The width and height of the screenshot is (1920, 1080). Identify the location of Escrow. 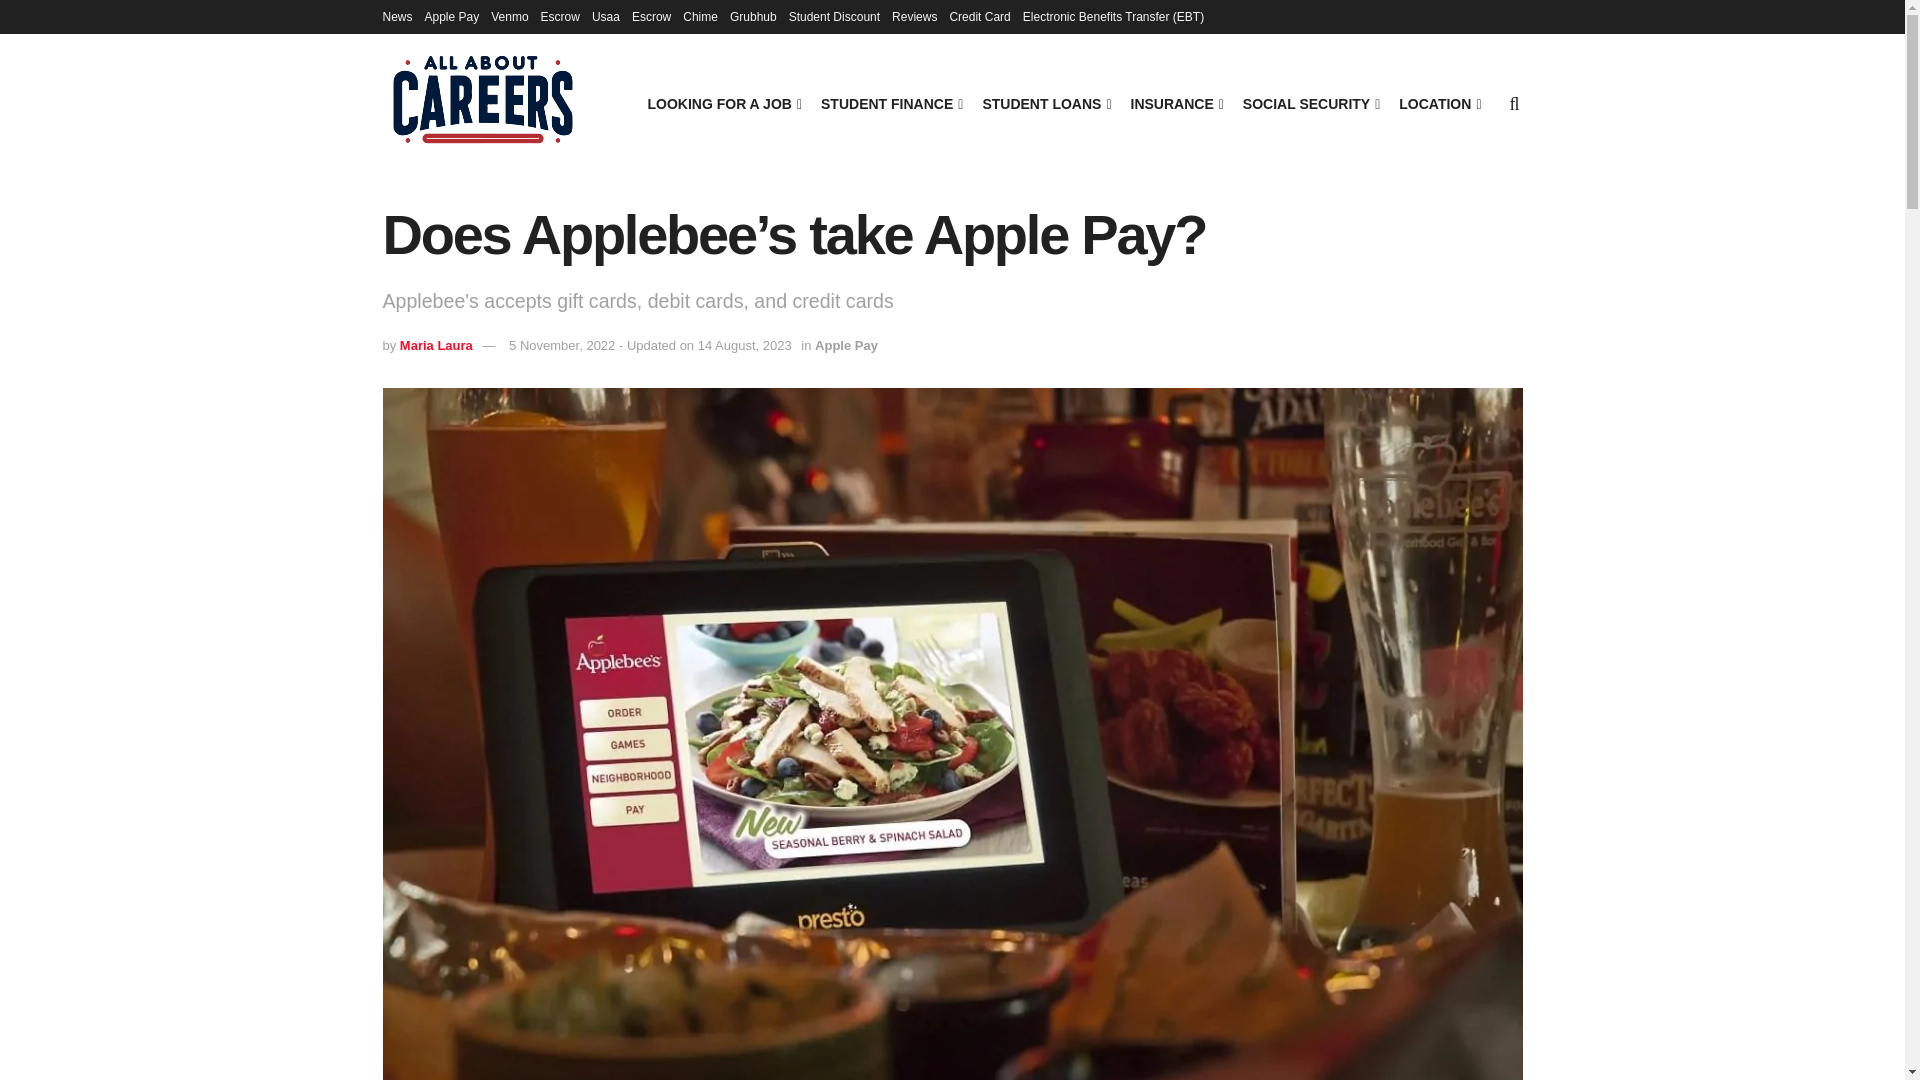
(560, 16).